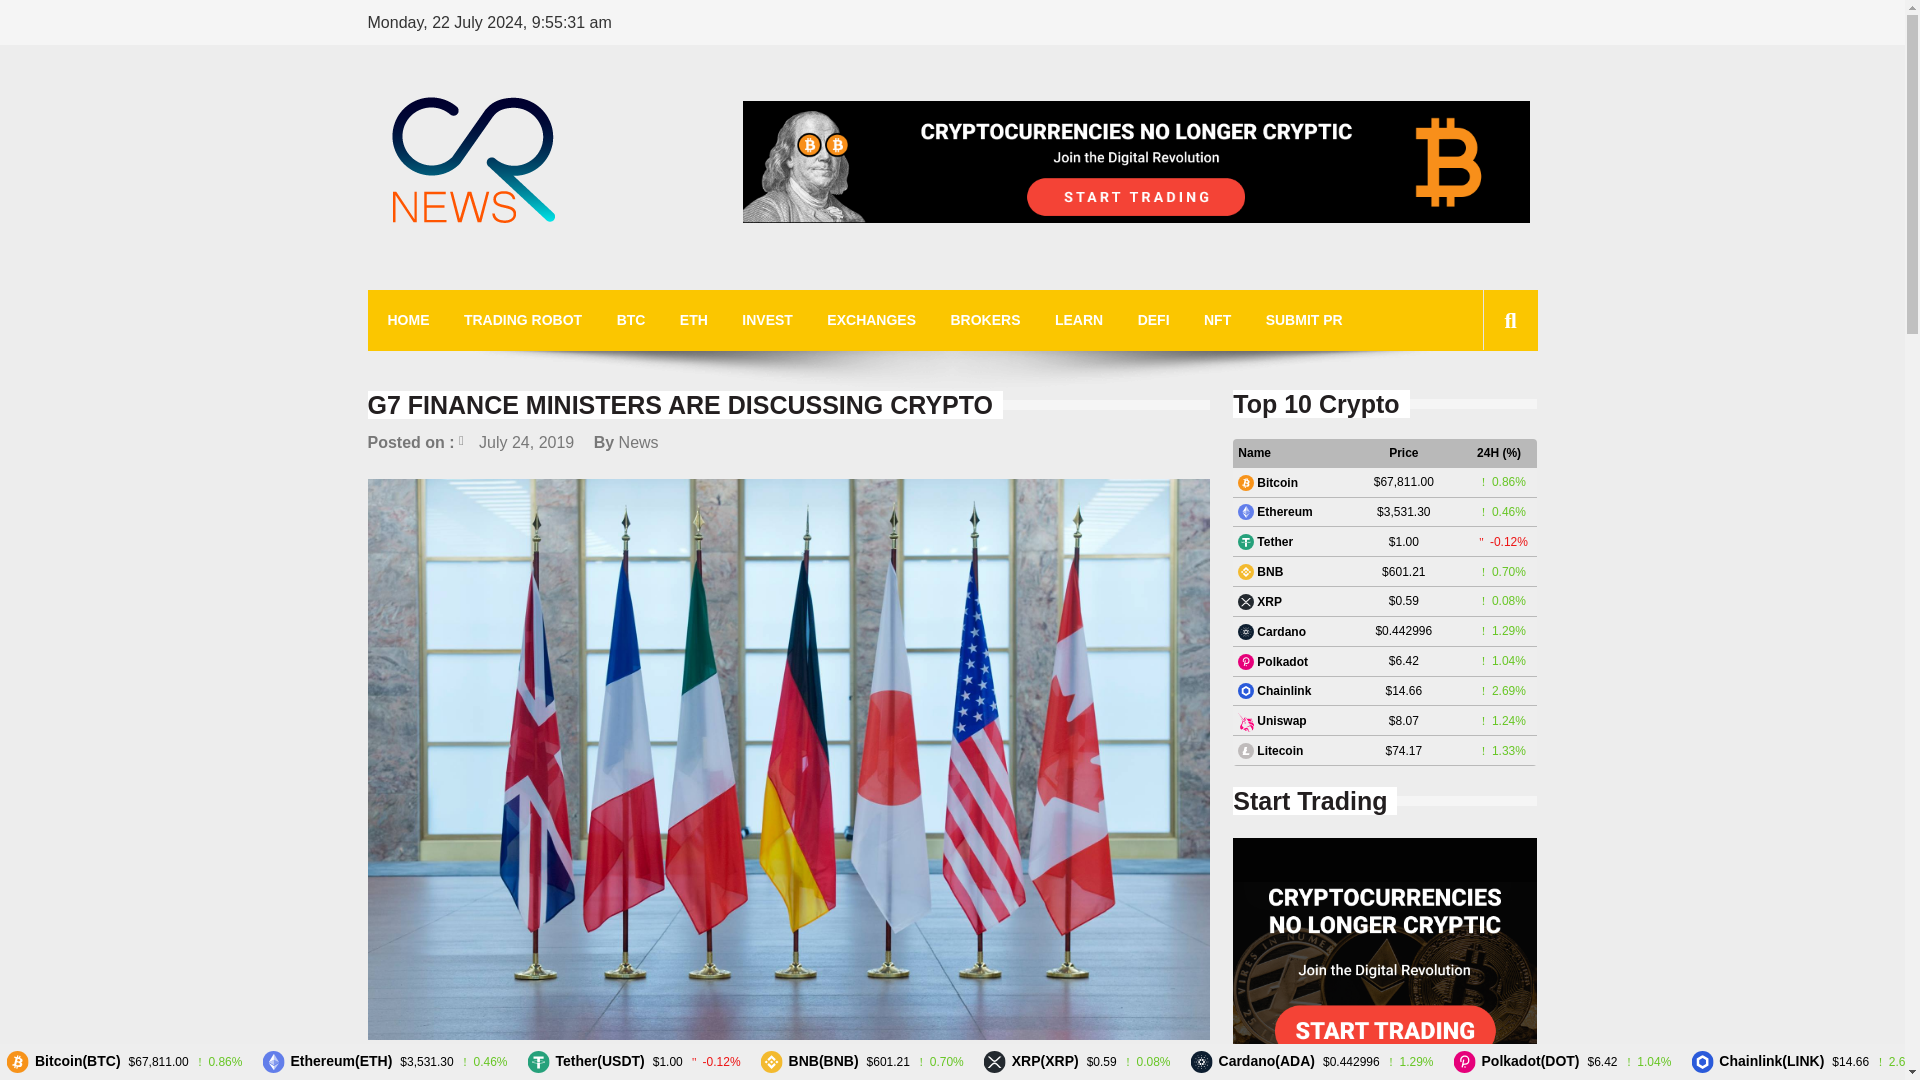 The width and height of the screenshot is (1920, 1080). What do you see at coordinates (638, 442) in the screenshot?
I see `Posts by News` at bounding box center [638, 442].